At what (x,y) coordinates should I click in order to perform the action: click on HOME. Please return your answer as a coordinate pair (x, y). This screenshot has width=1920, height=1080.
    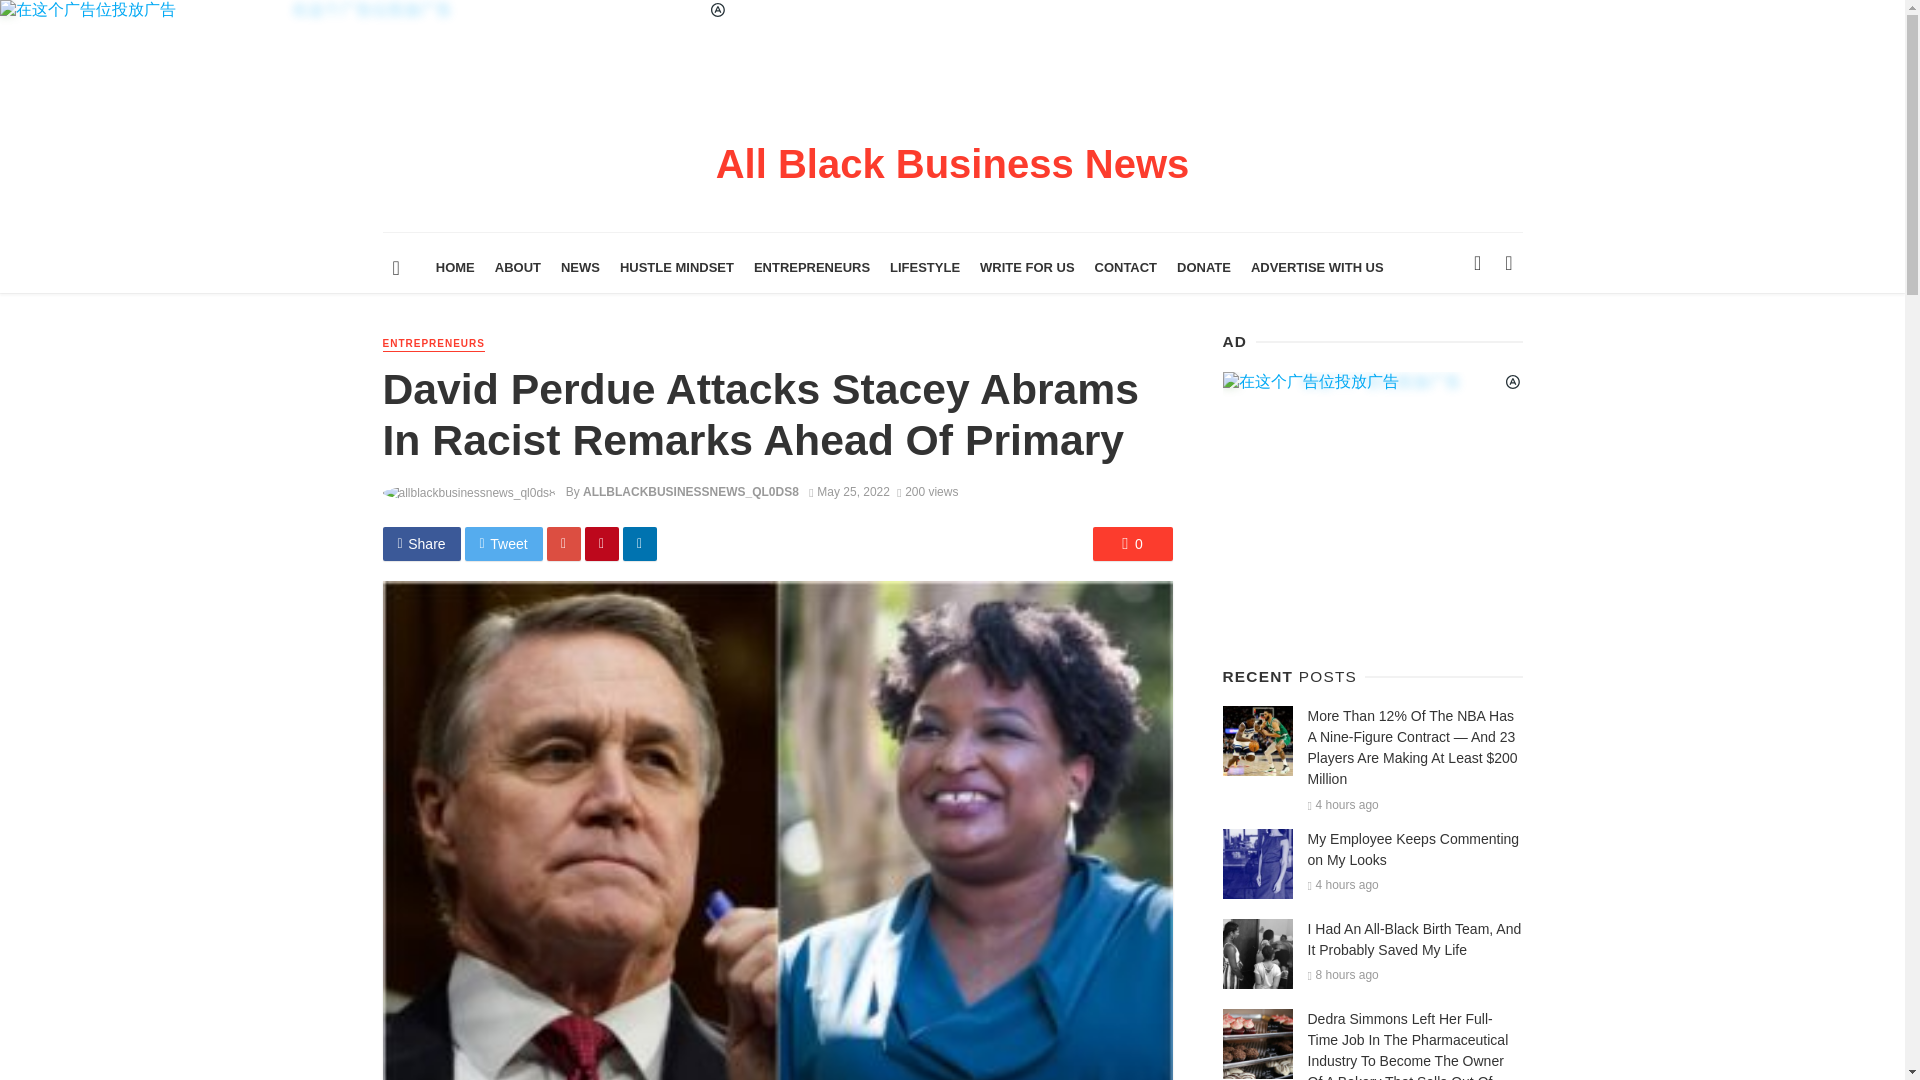
    Looking at the image, I should click on (456, 268).